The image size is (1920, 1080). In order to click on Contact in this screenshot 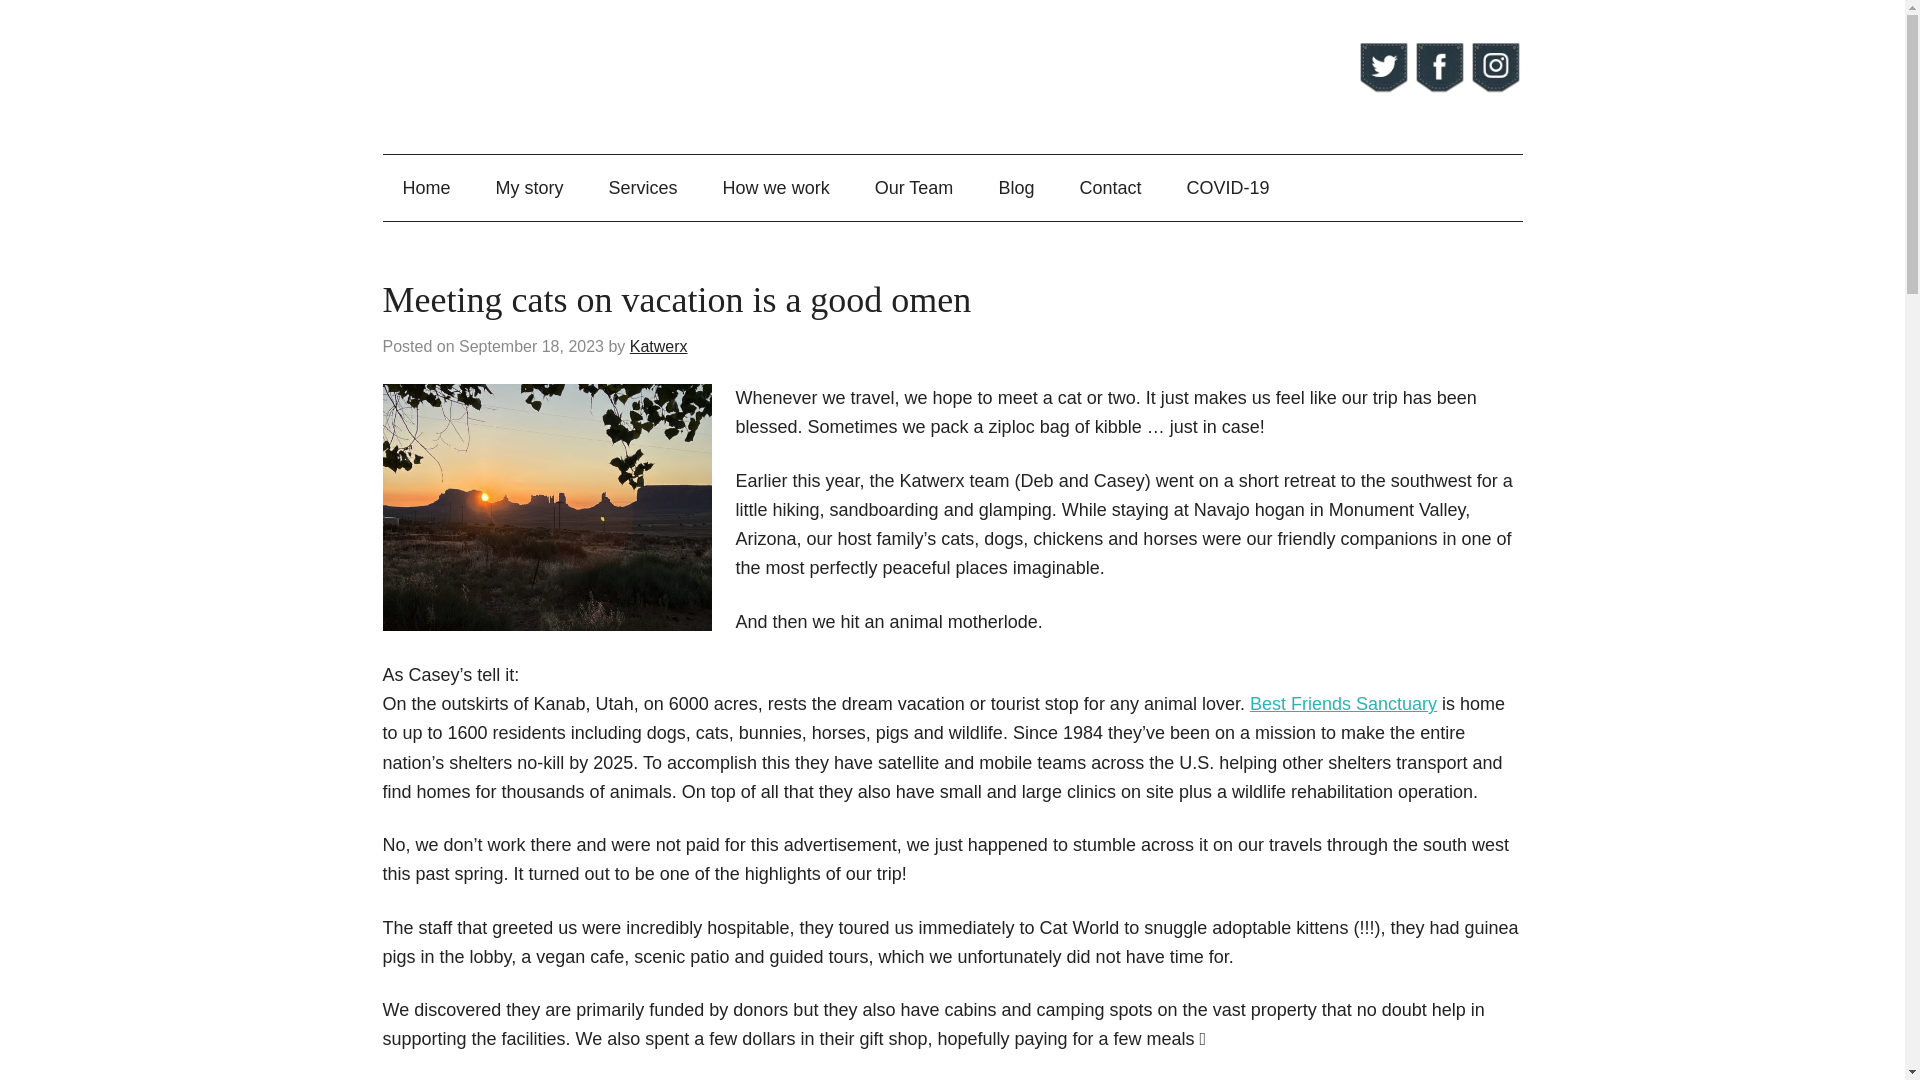, I will do `click(1110, 188)`.